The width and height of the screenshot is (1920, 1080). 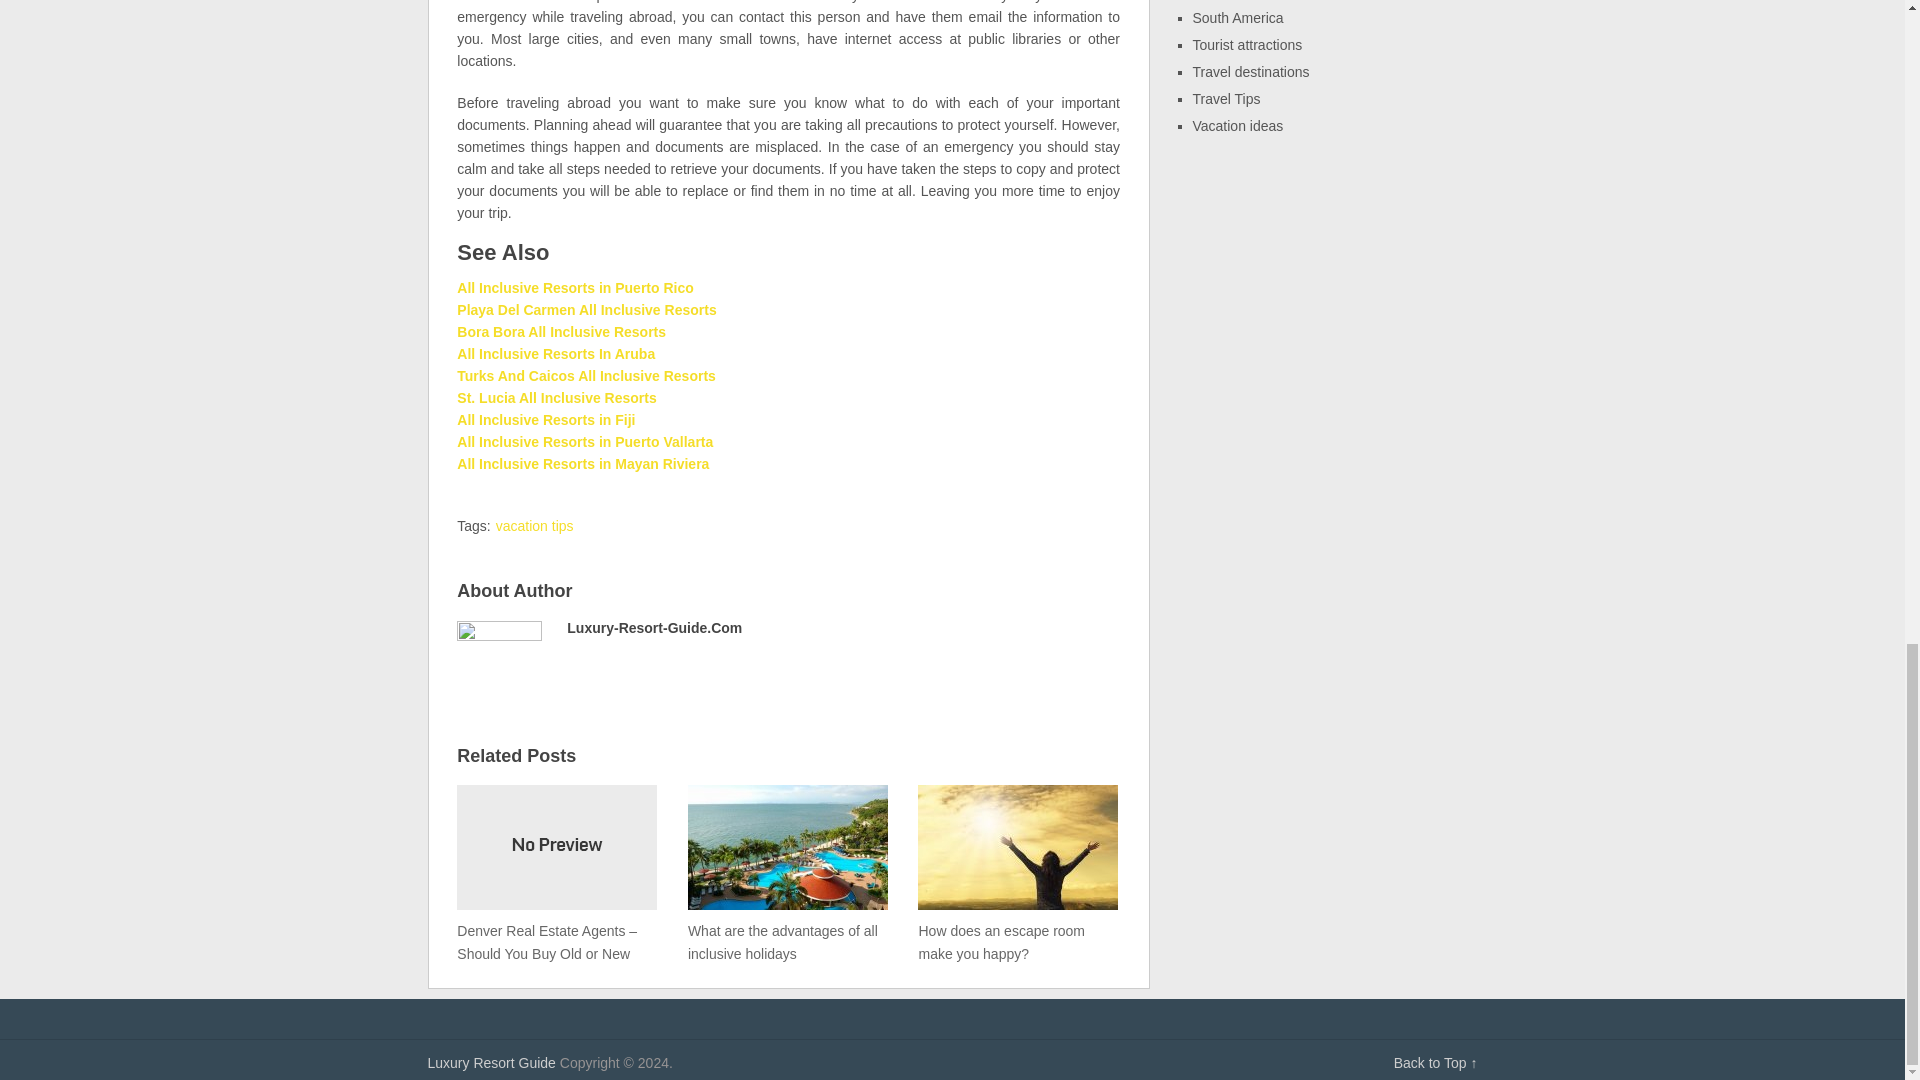 I want to click on All Inclusive Resorts in Puerto Rico, so click(x=574, y=287).